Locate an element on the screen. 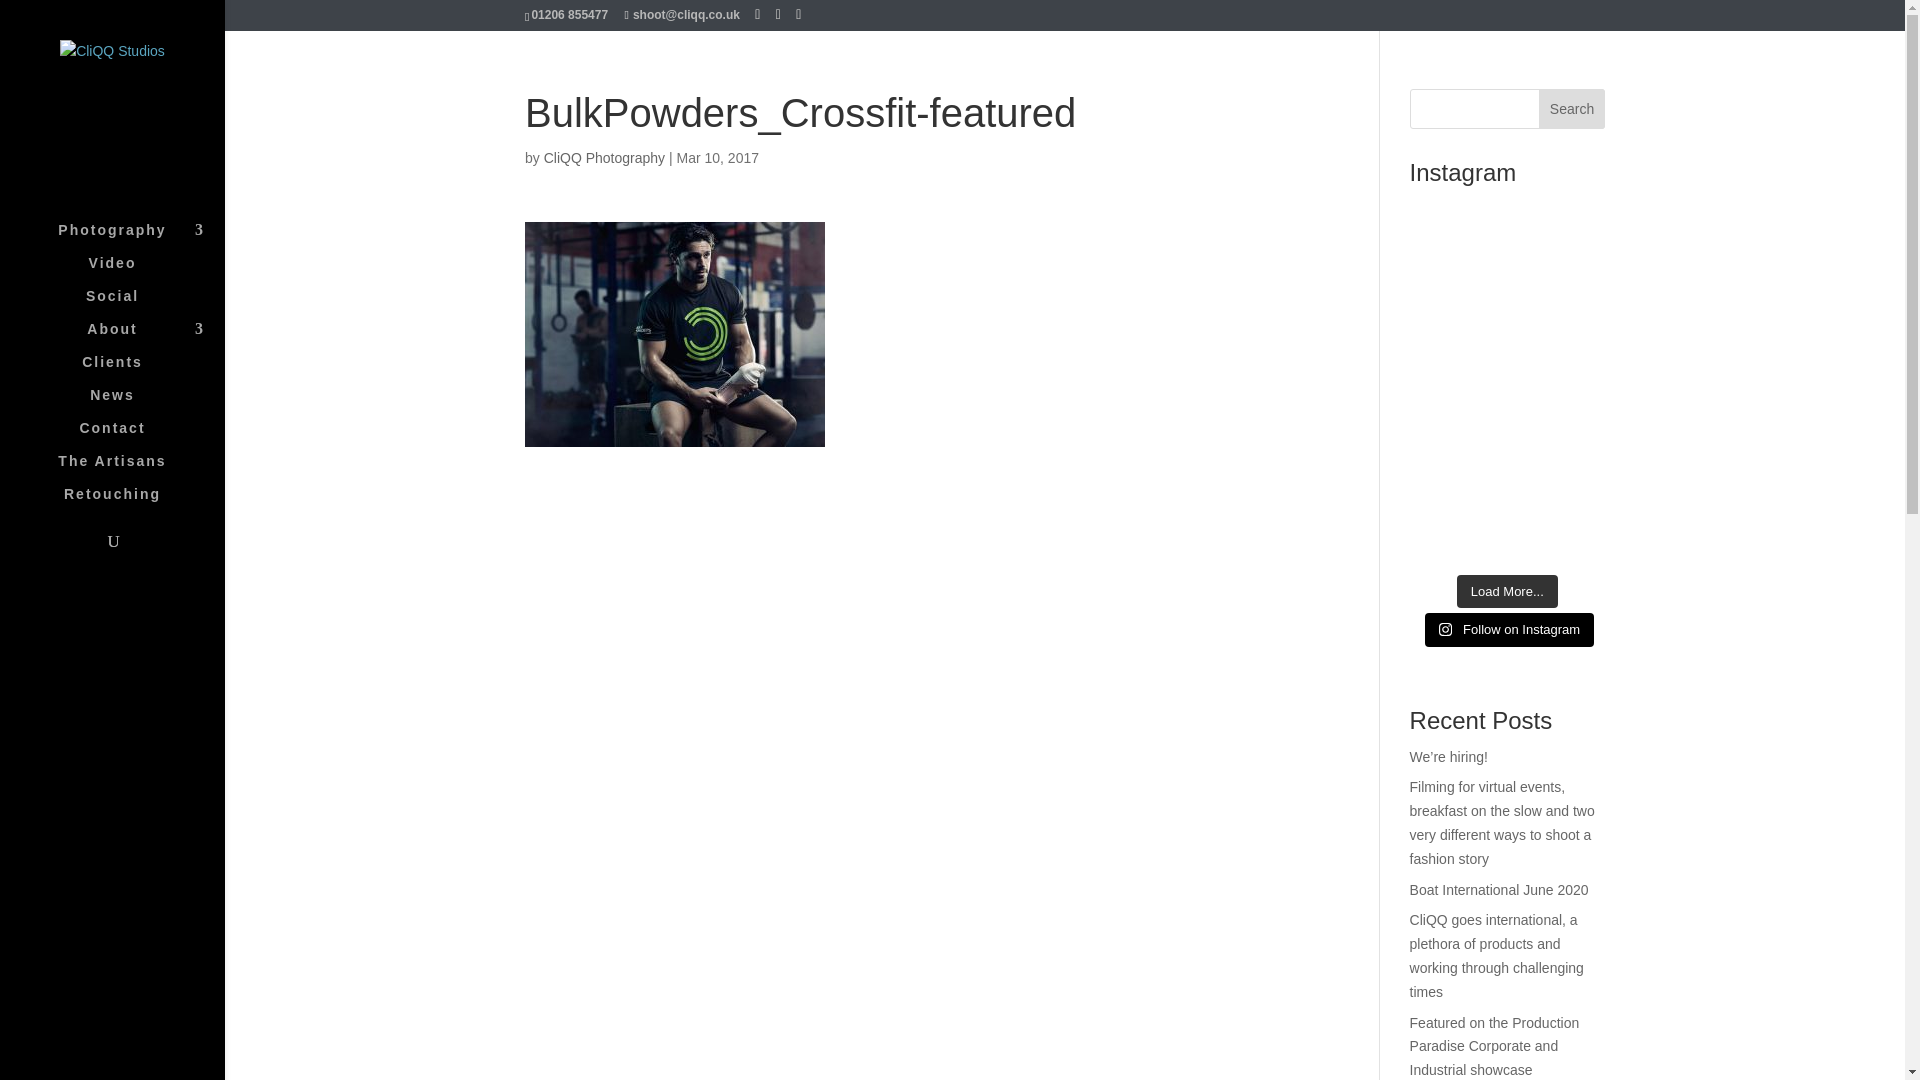 The image size is (1920, 1080). Search is located at coordinates (1572, 108).